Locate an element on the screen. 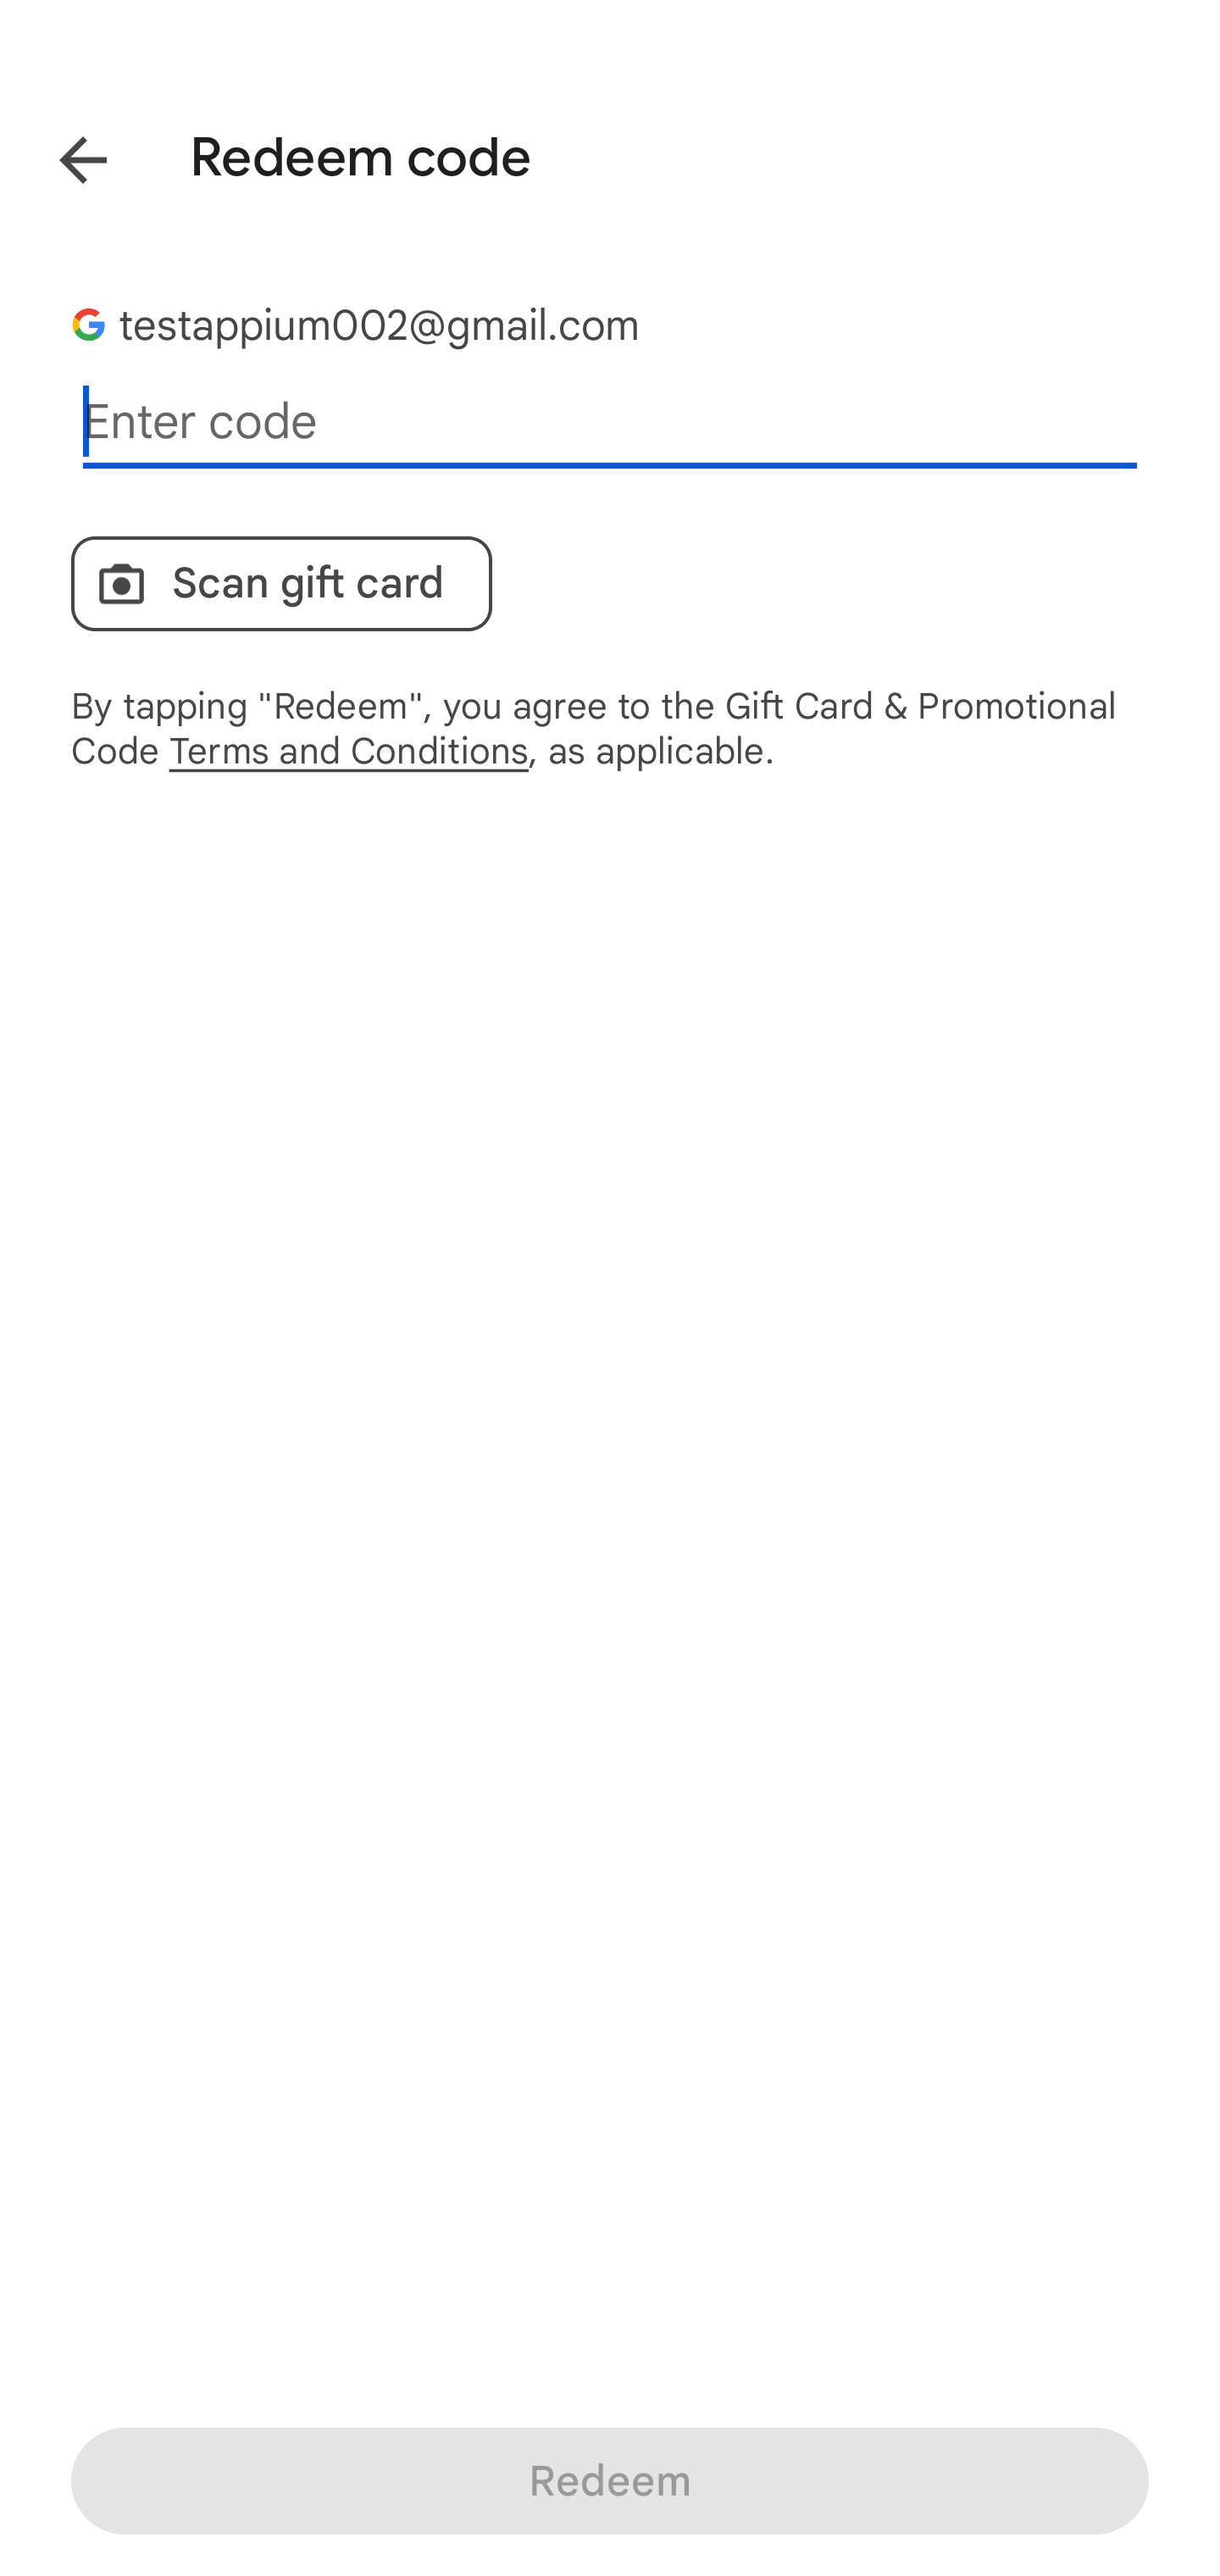 The image size is (1220, 2576). Back is located at coordinates (59, 154).